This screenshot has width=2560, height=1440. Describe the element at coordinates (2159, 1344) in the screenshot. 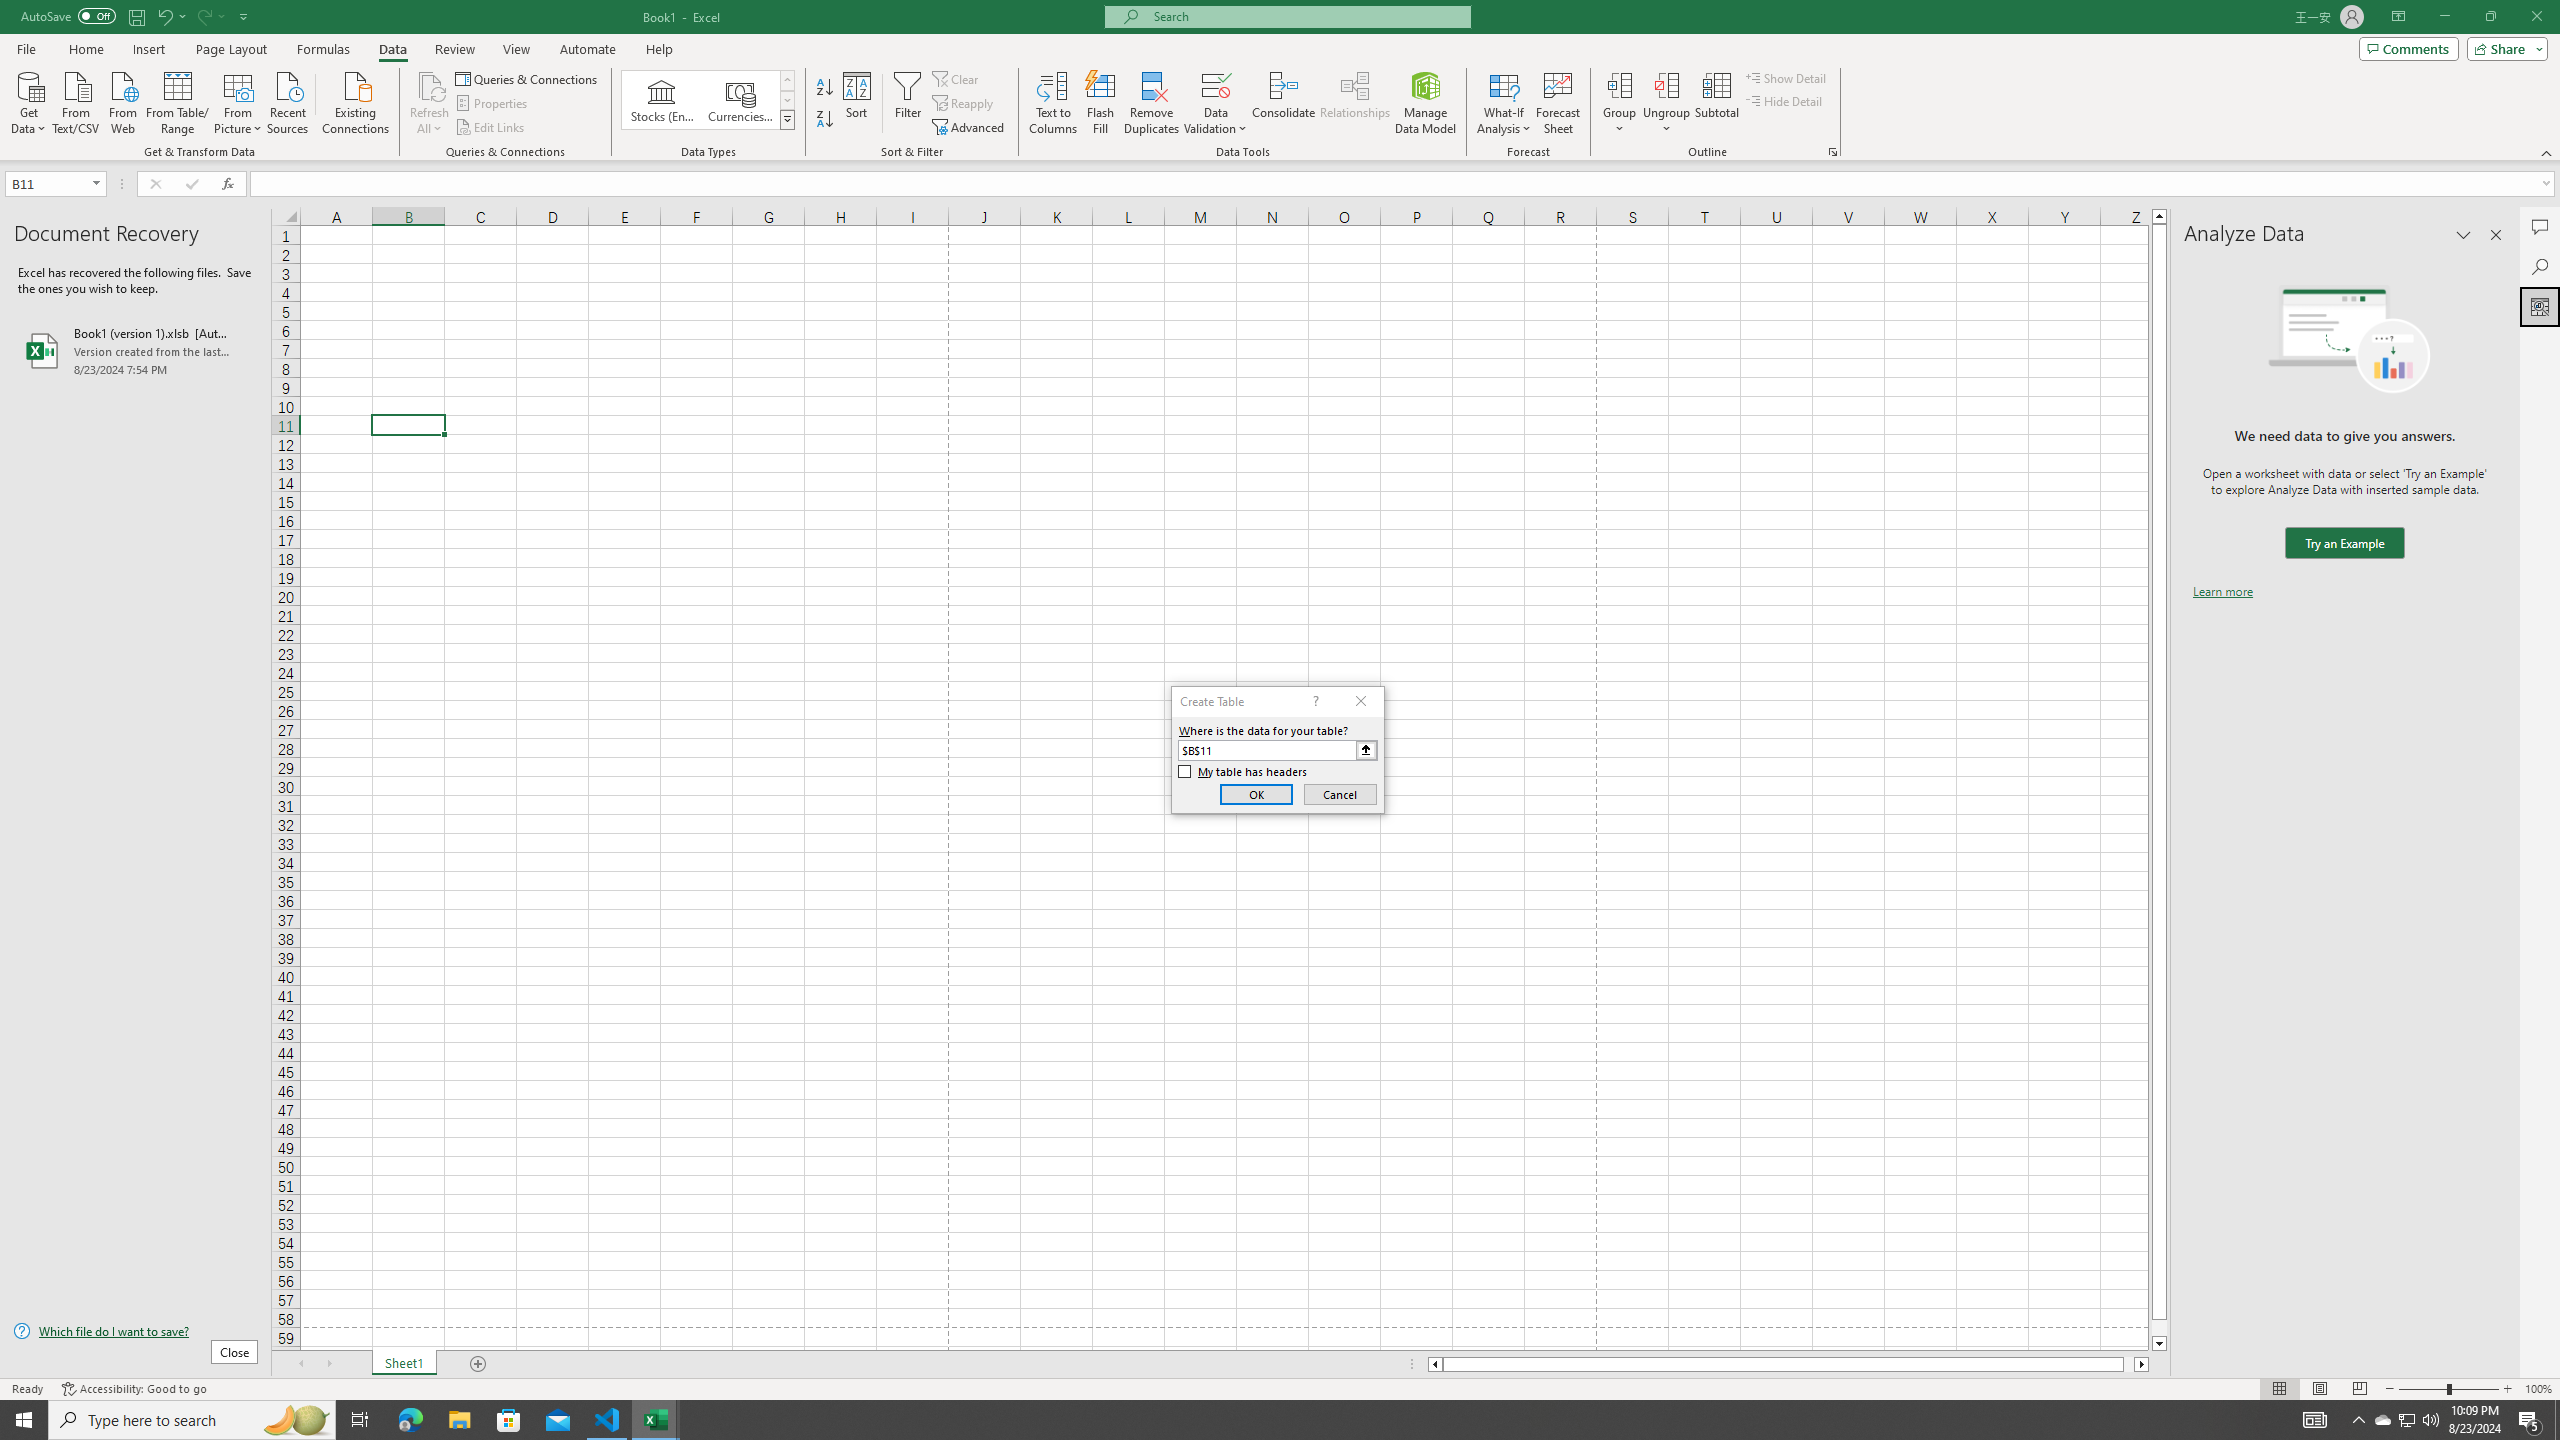

I see `Line down` at that location.